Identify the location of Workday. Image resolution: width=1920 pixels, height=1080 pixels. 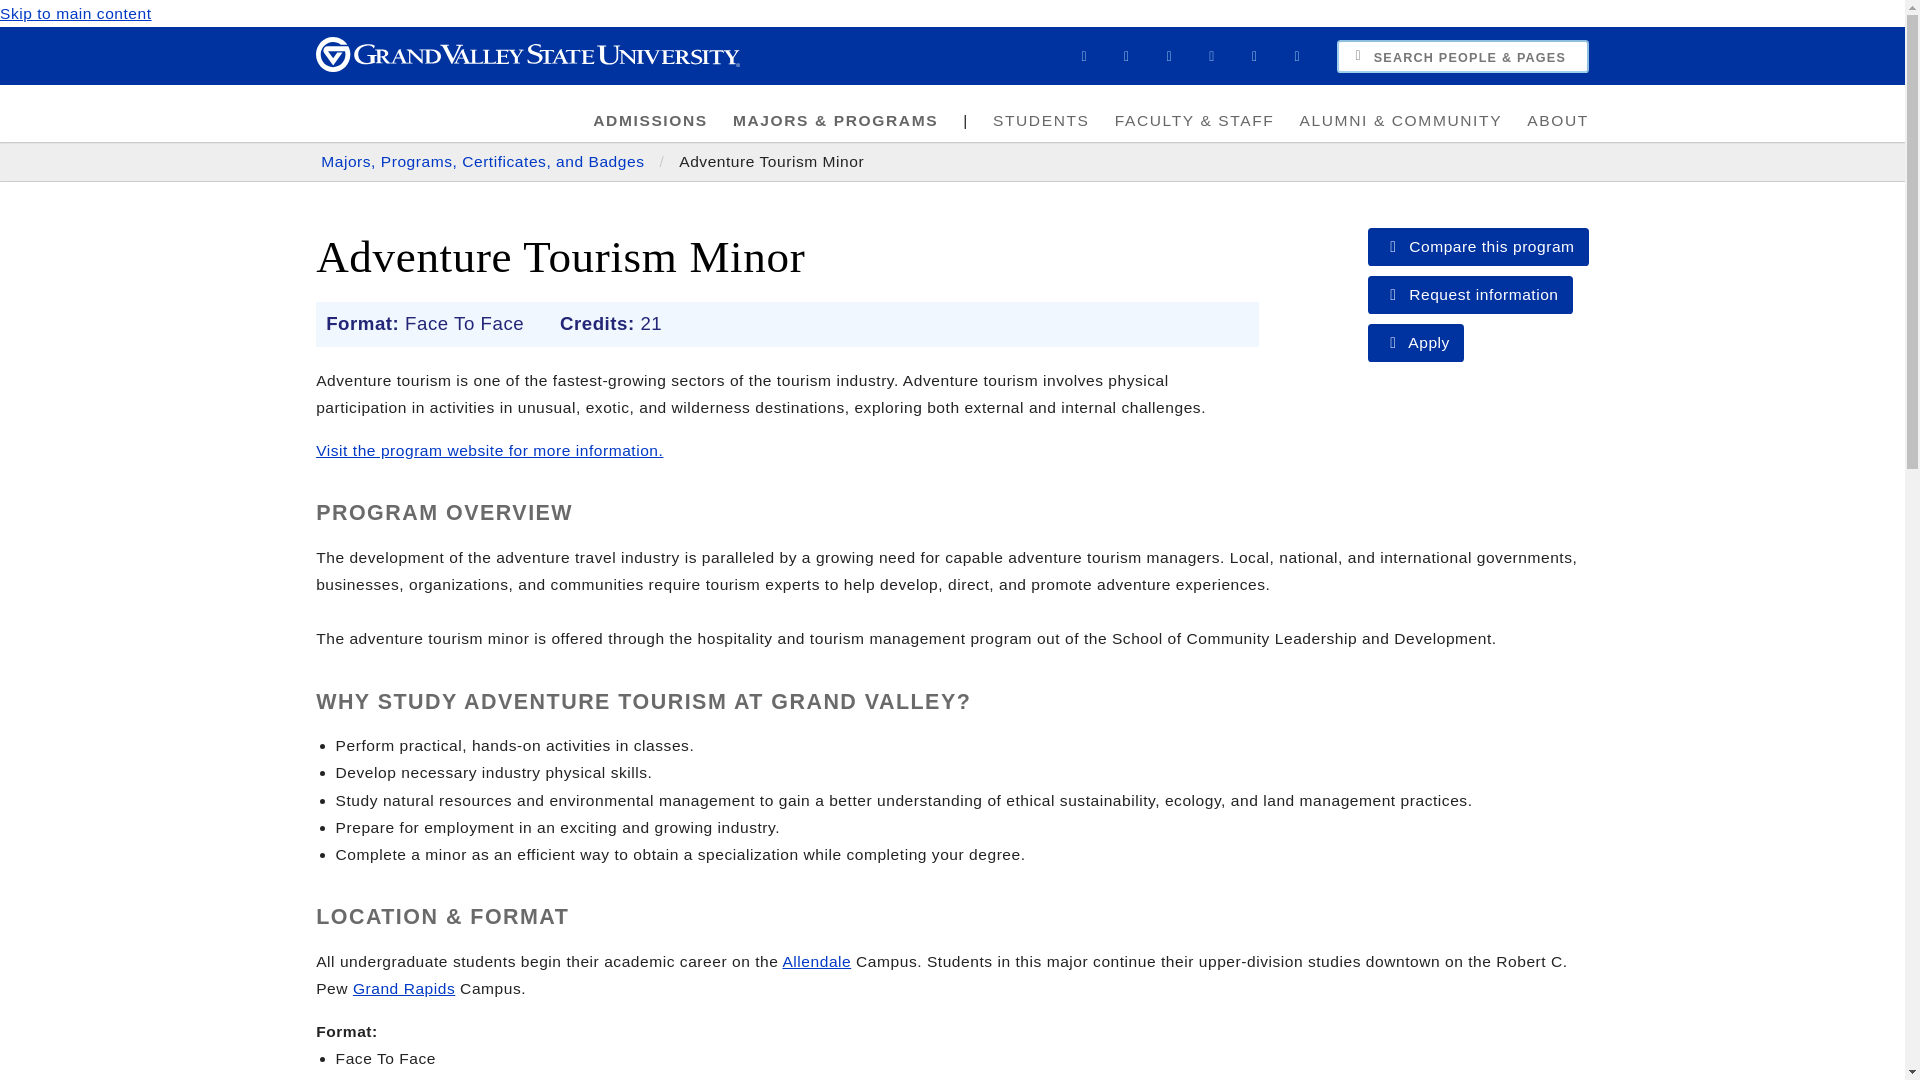
(1169, 56).